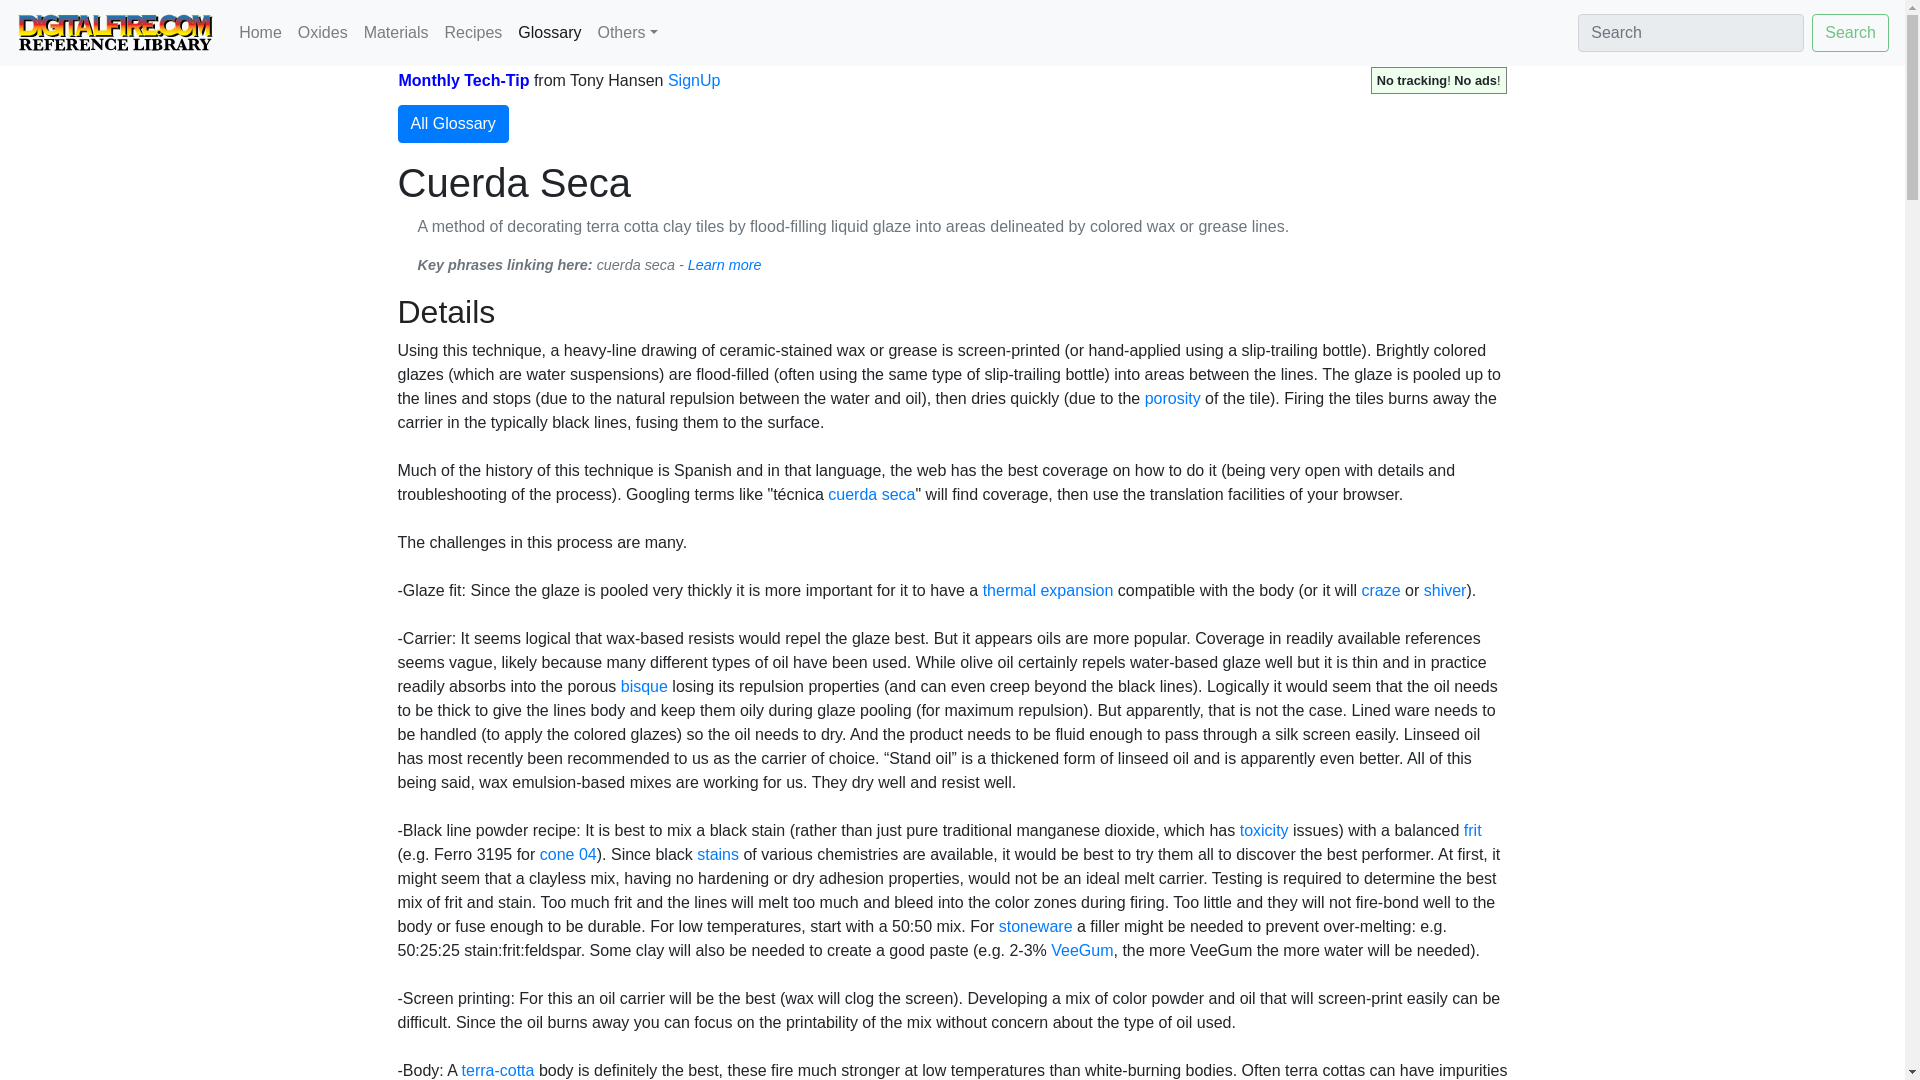 The height and width of the screenshot is (1080, 1920). Describe the element at coordinates (463, 80) in the screenshot. I see `Monthly Tech-Tip` at that location.